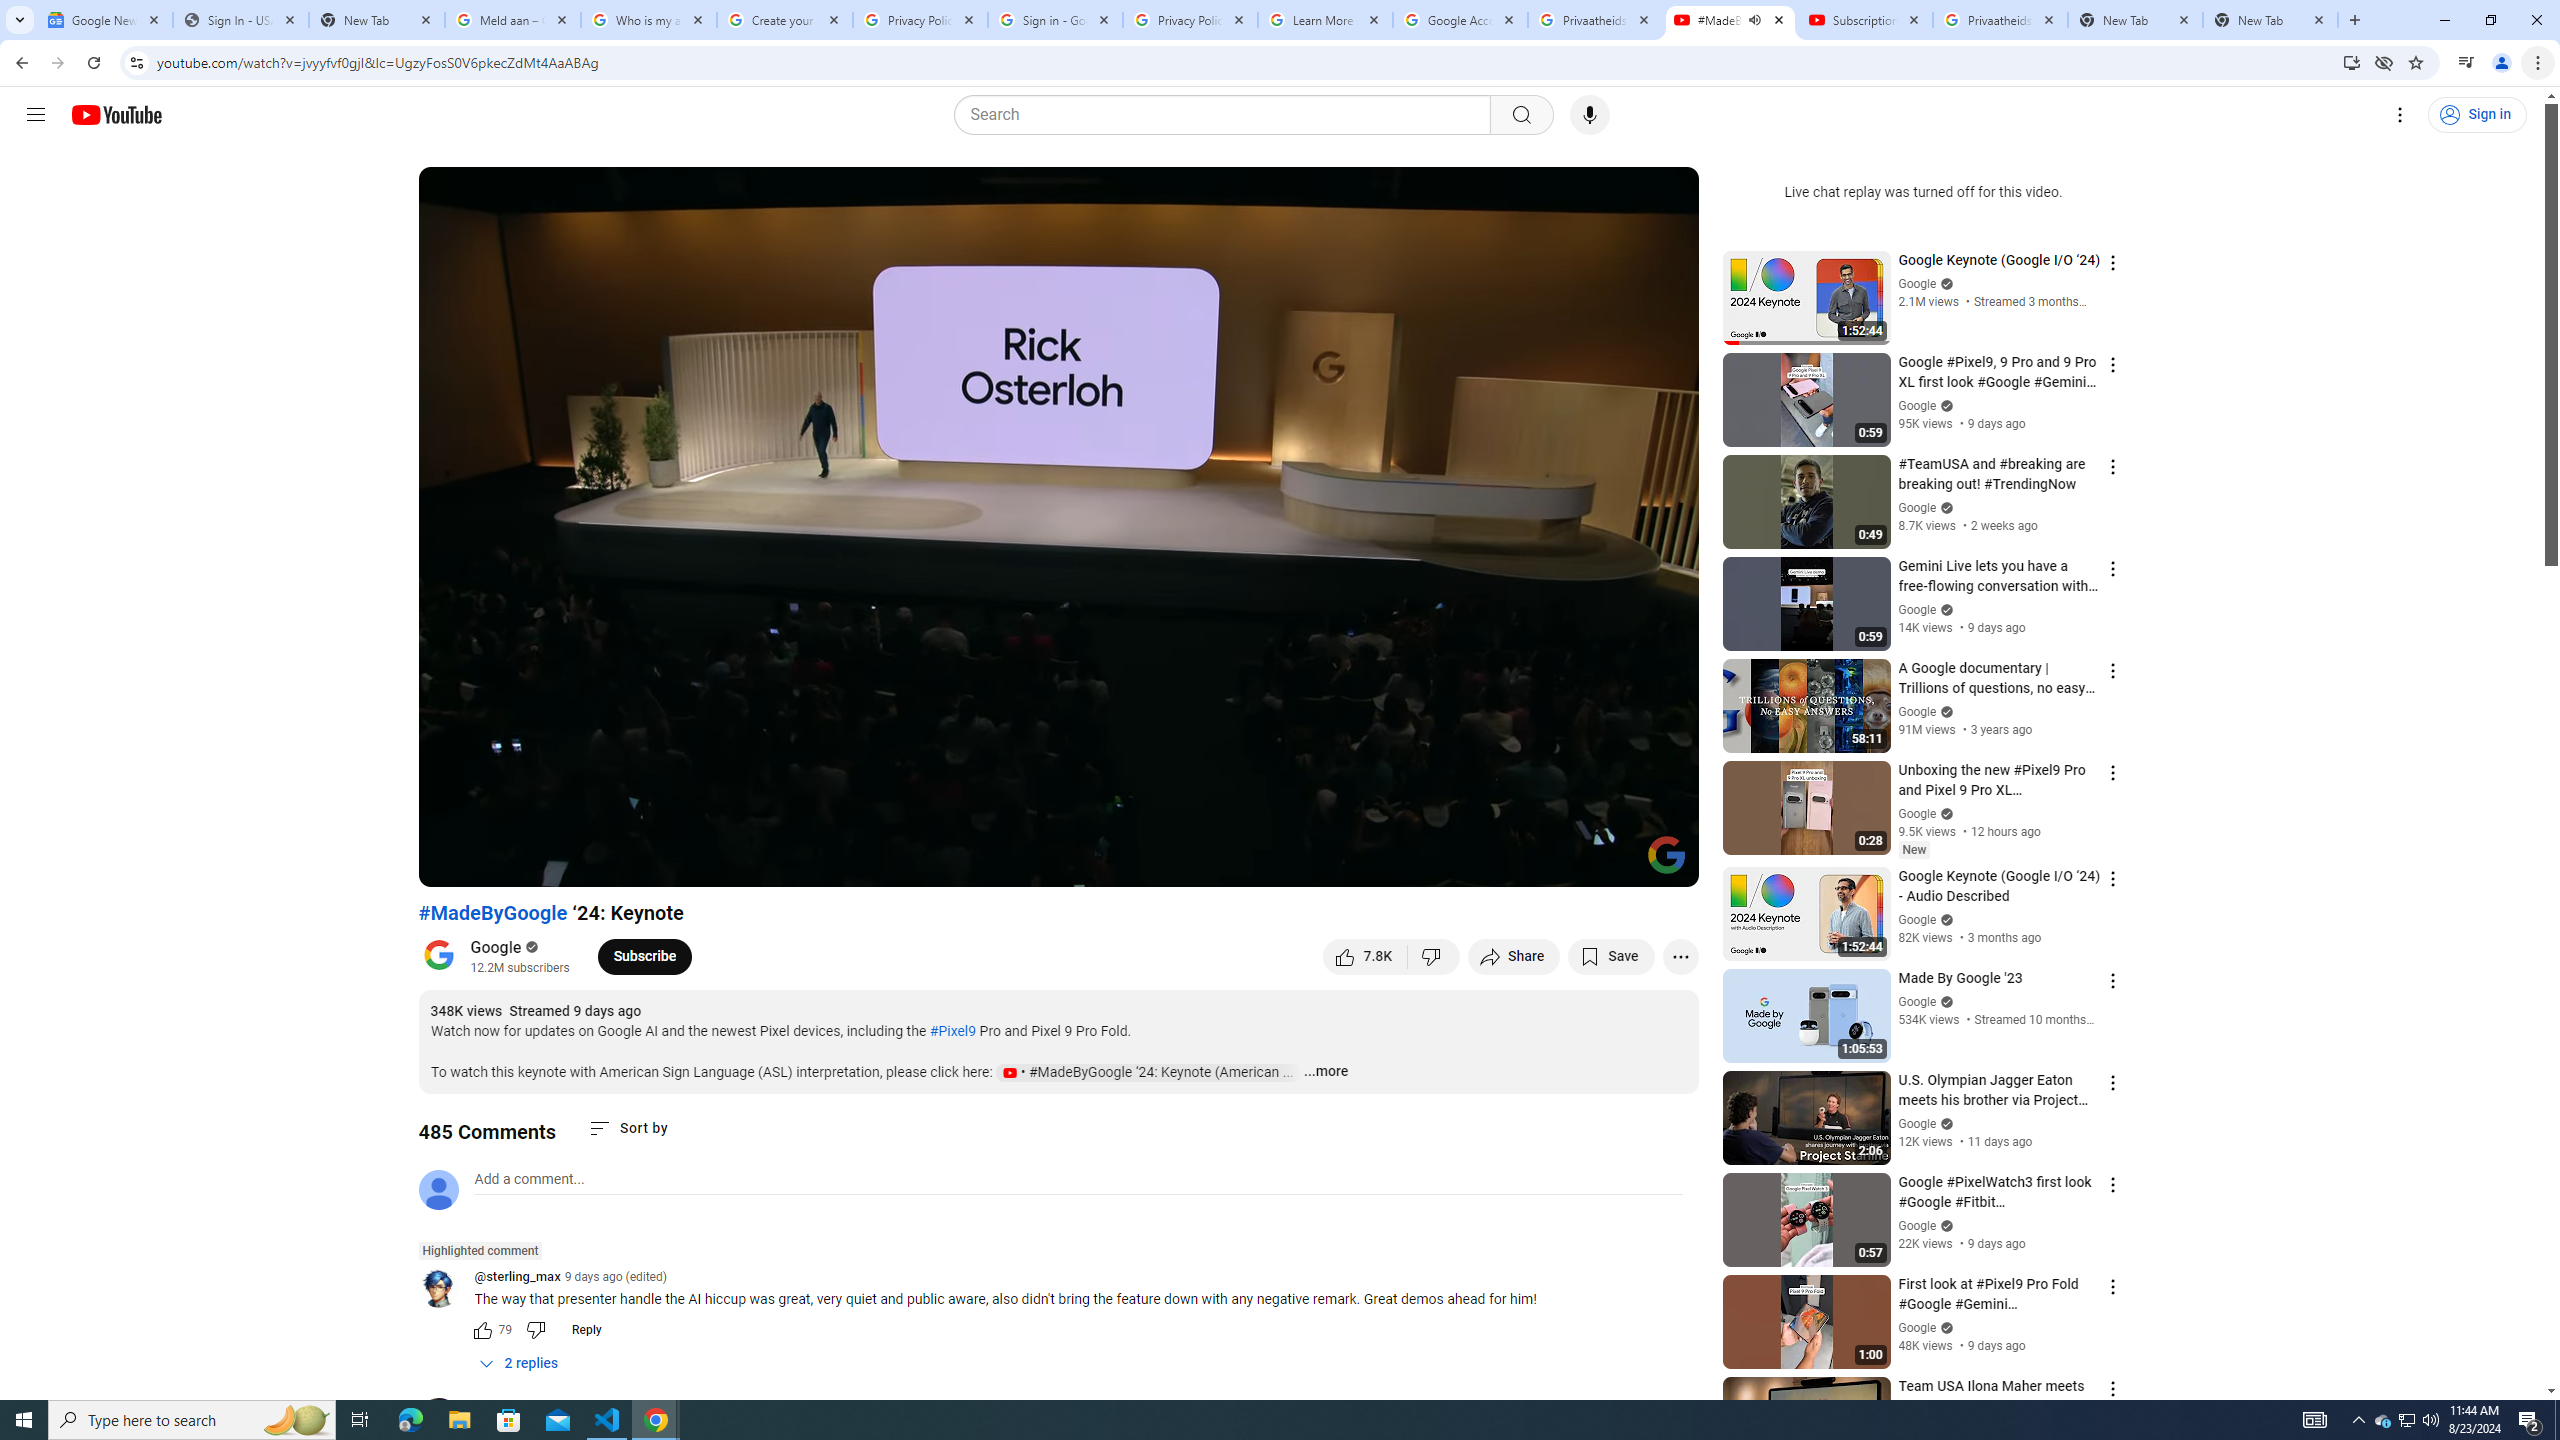 Image resolution: width=2560 pixels, height=1440 pixels. I want to click on #MadeByGoogle, so click(492, 912).